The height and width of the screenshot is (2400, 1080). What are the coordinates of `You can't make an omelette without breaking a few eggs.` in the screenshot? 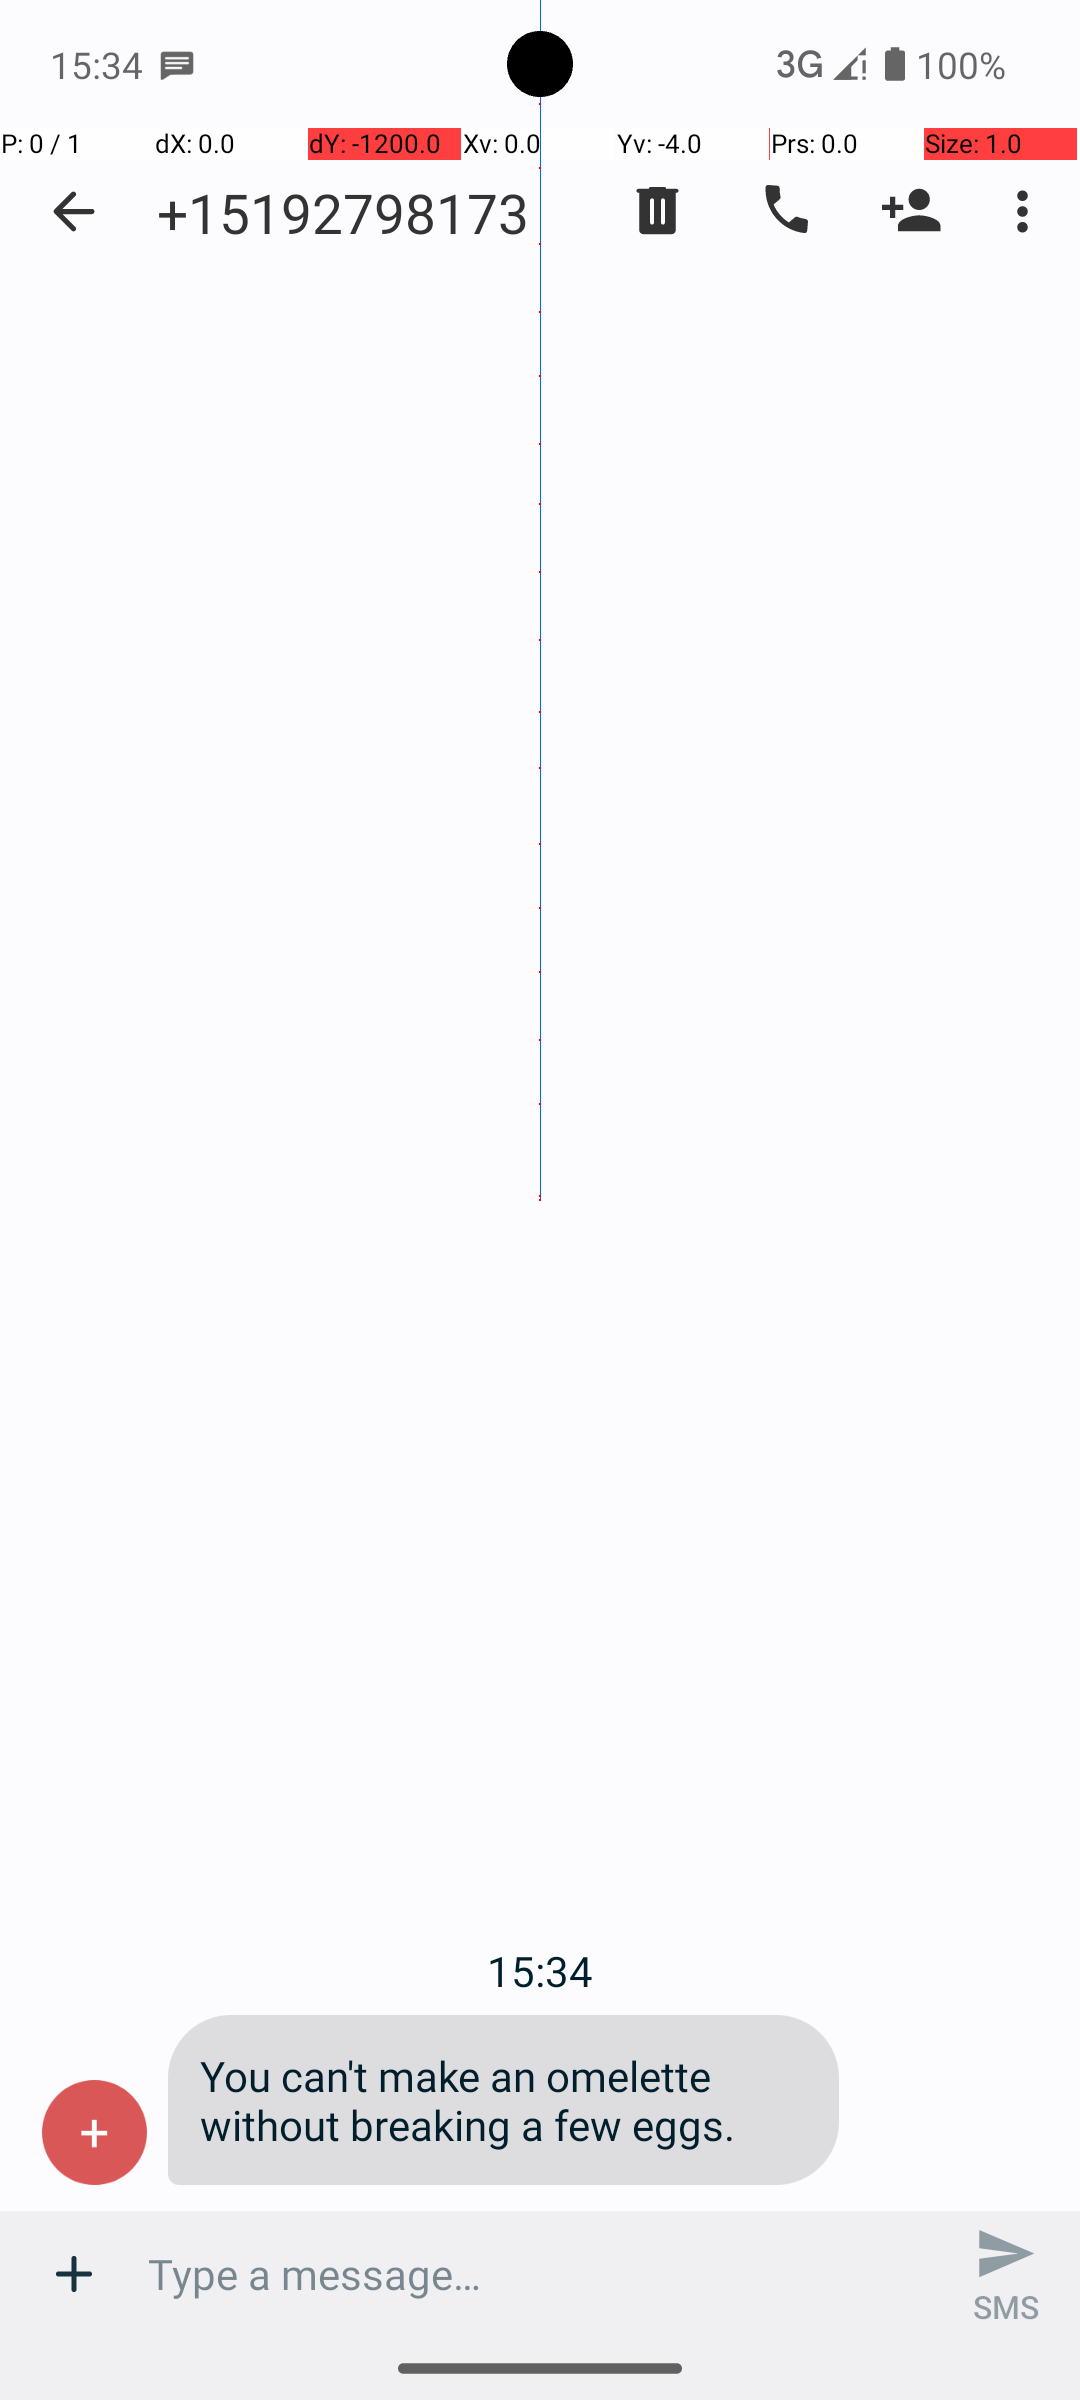 It's located at (504, 2100).